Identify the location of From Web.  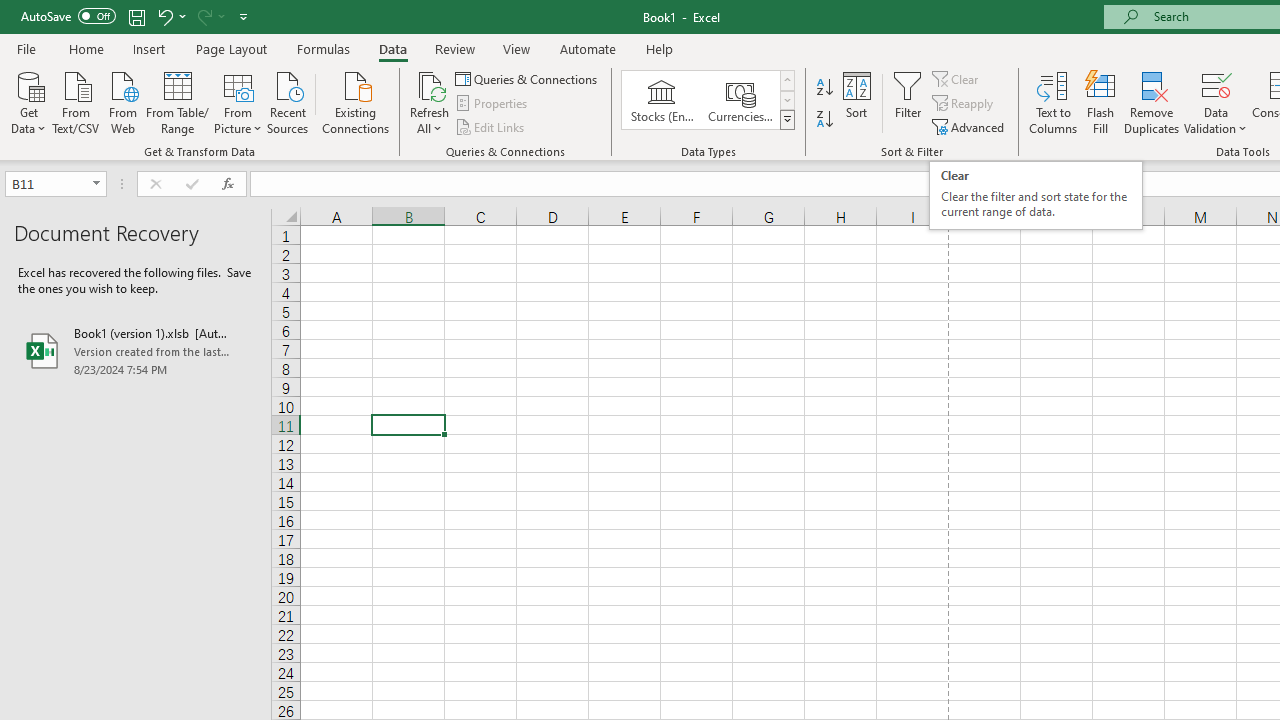
(122, 101).